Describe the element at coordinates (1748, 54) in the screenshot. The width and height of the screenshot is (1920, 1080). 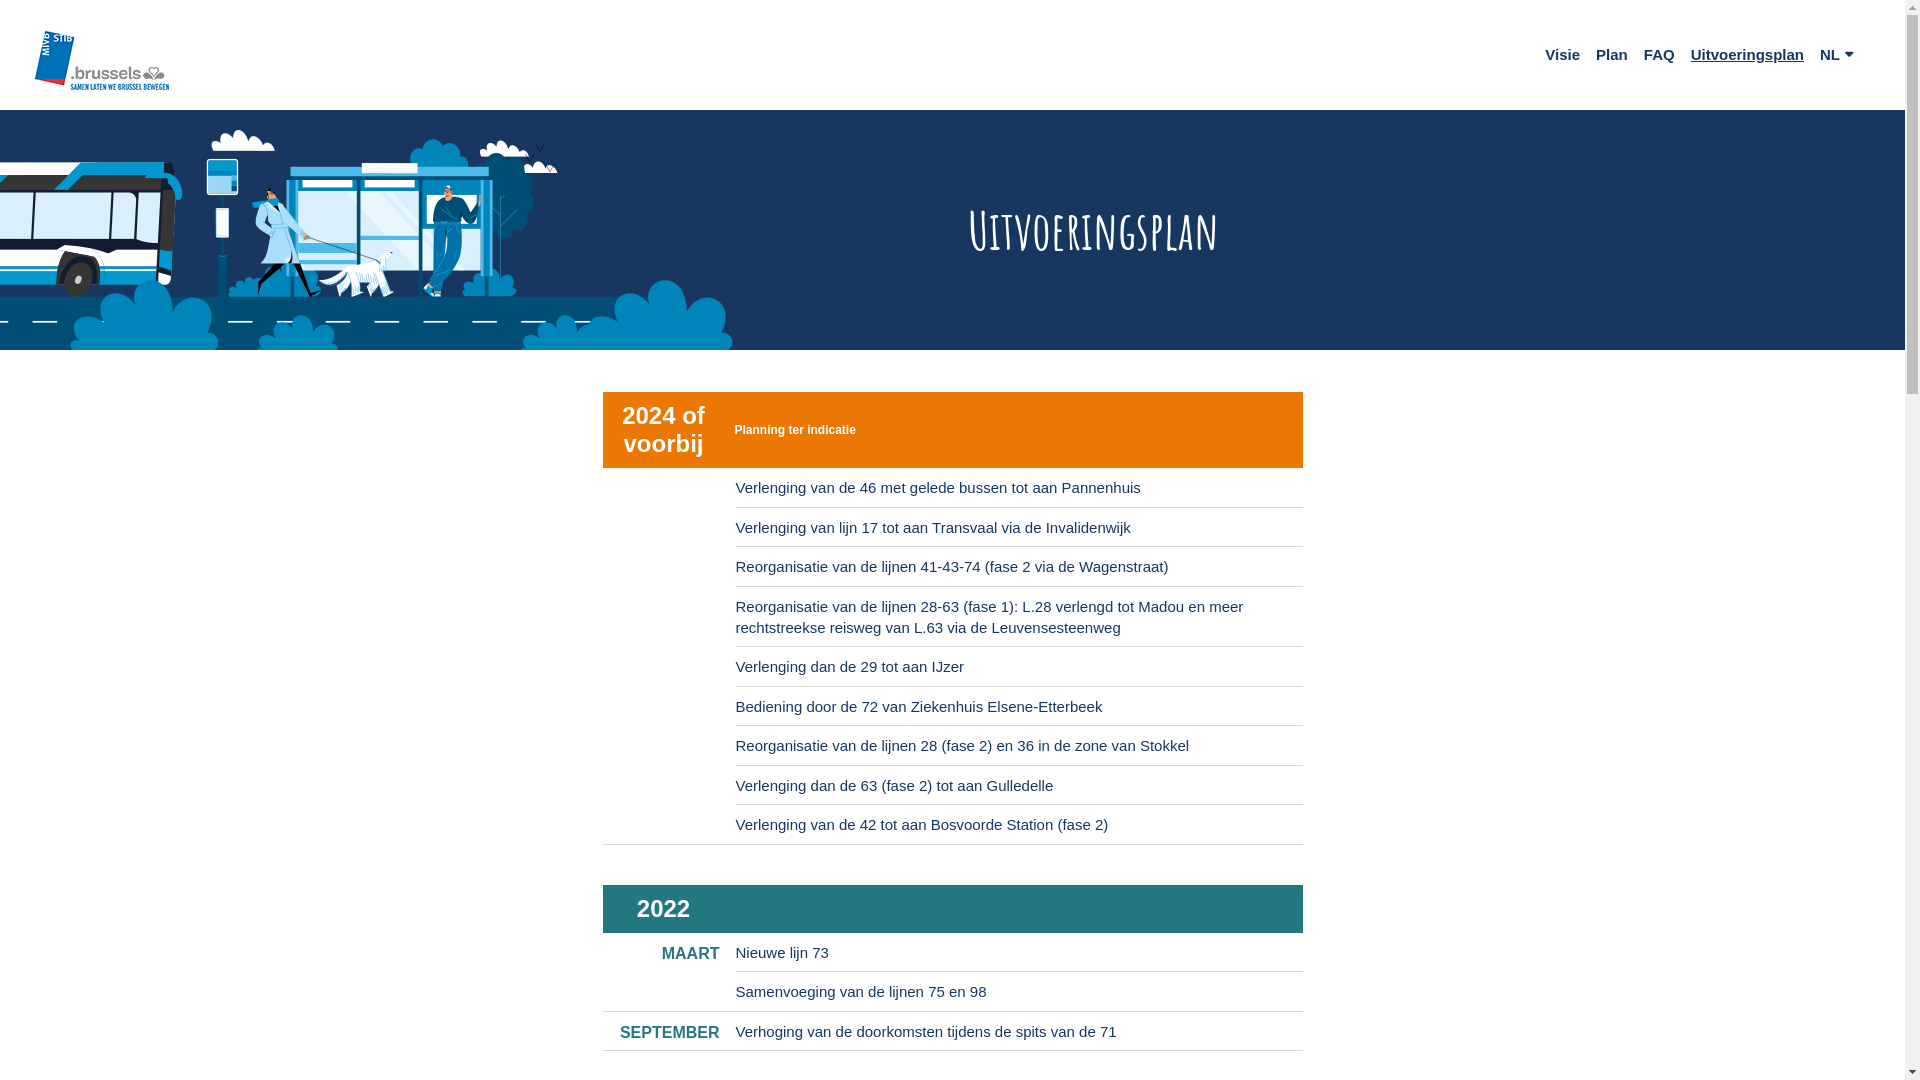
I see `Uitvoeringsplan` at that location.